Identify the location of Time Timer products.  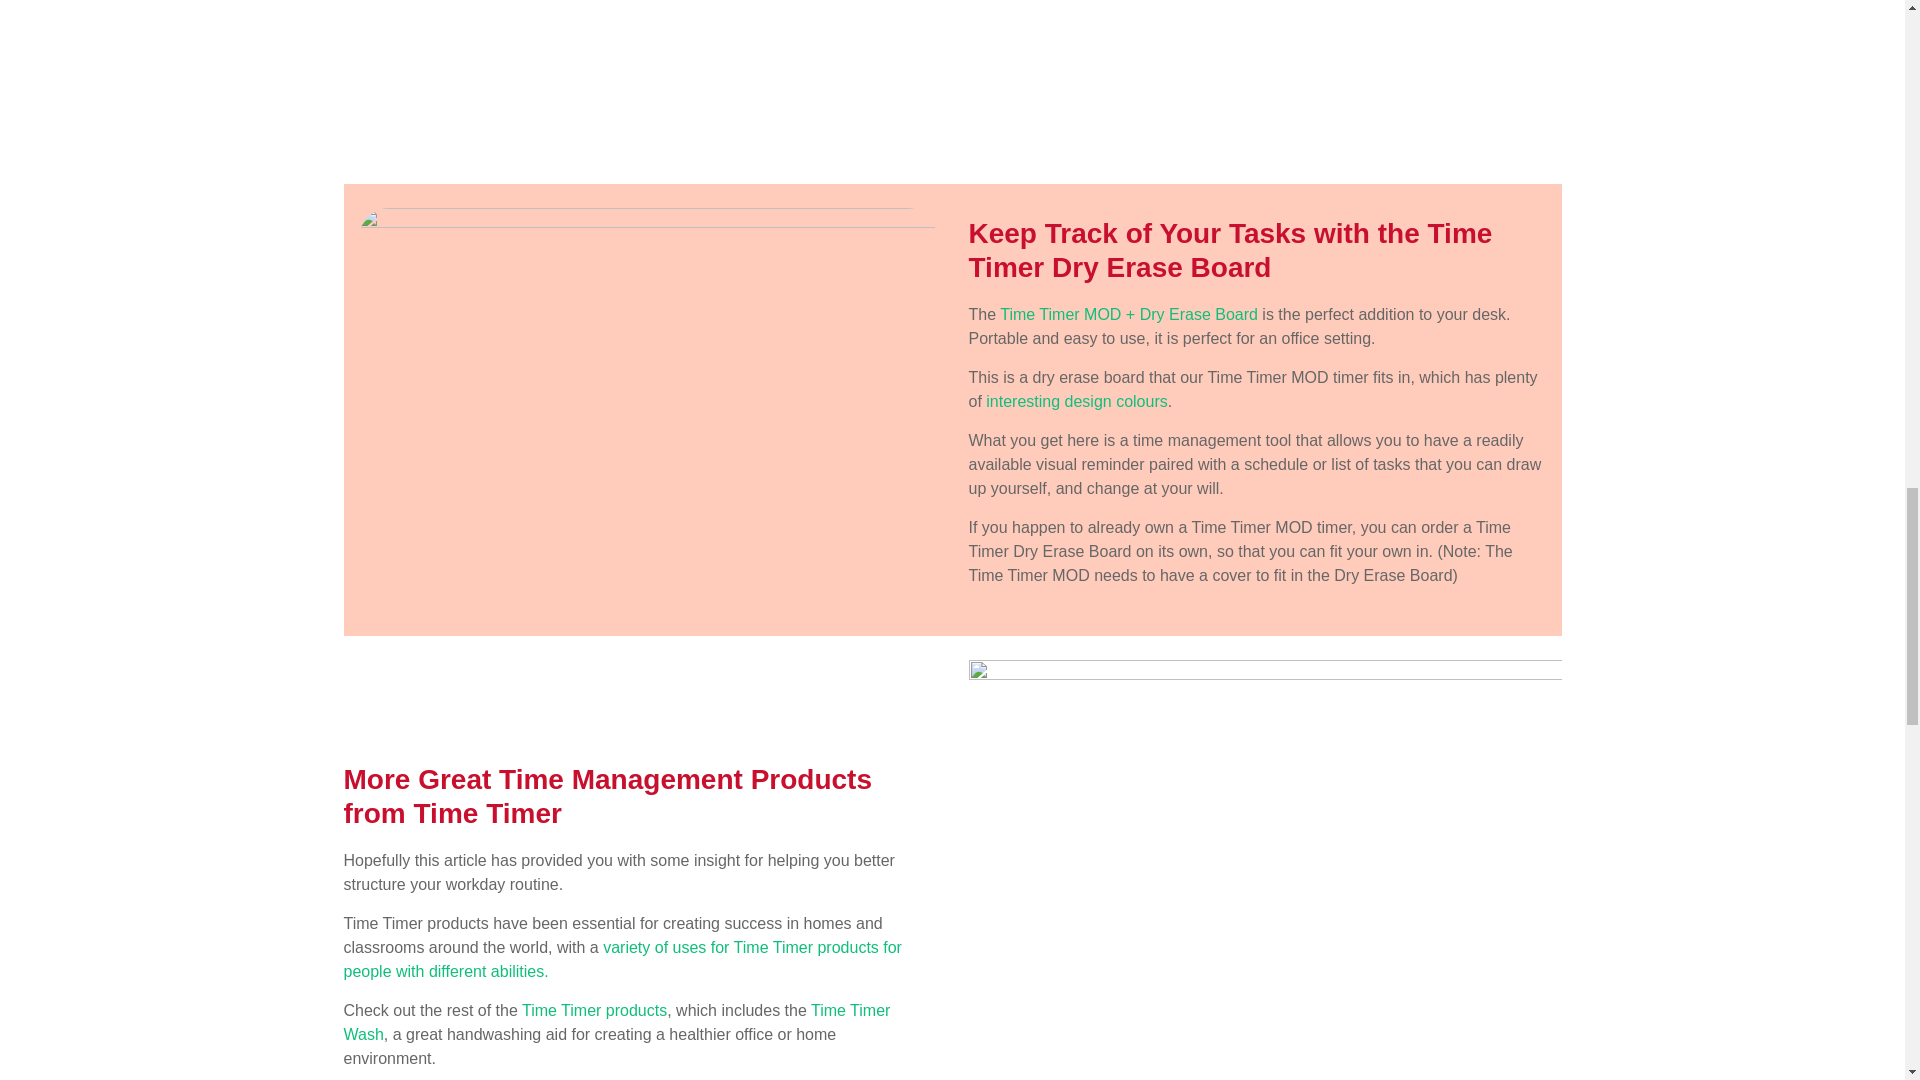
(594, 1010).